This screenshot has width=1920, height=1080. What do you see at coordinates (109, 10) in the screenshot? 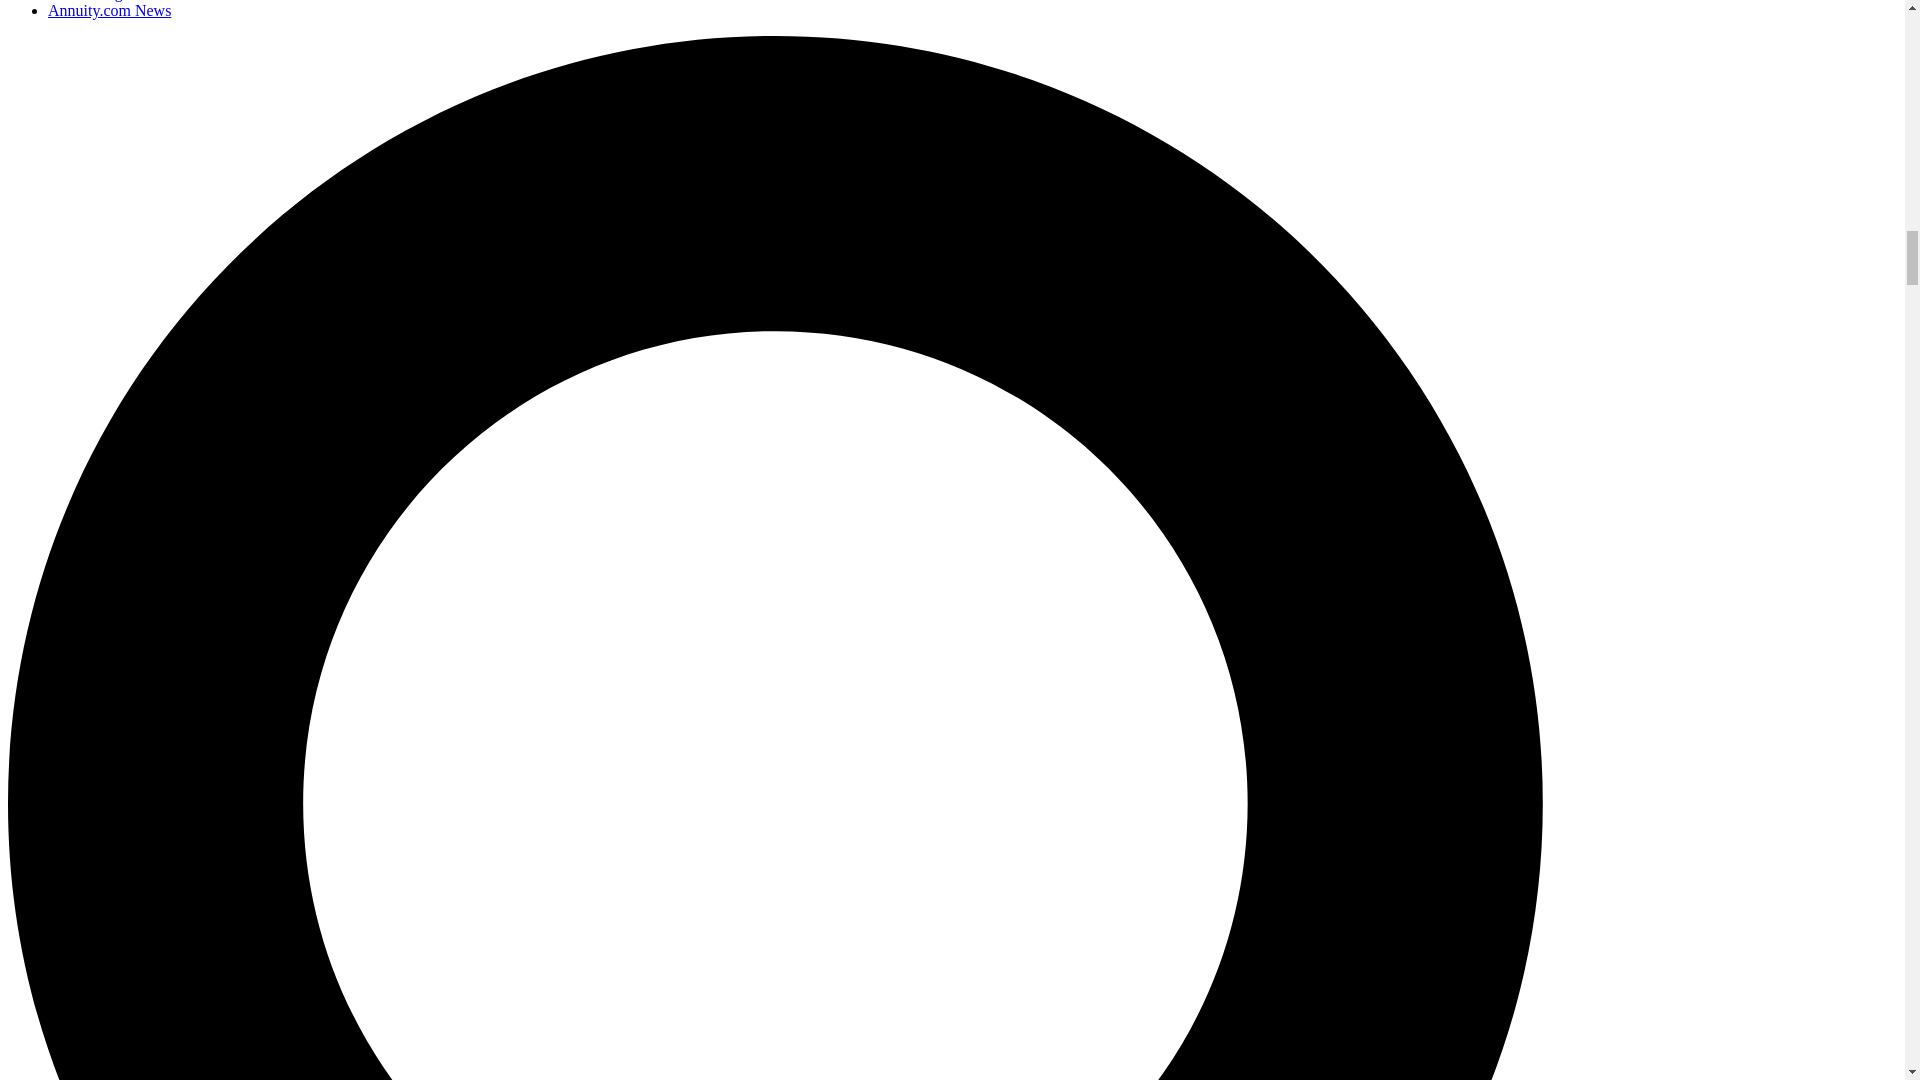
I see `Annuity.com News` at bounding box center [109, 10].